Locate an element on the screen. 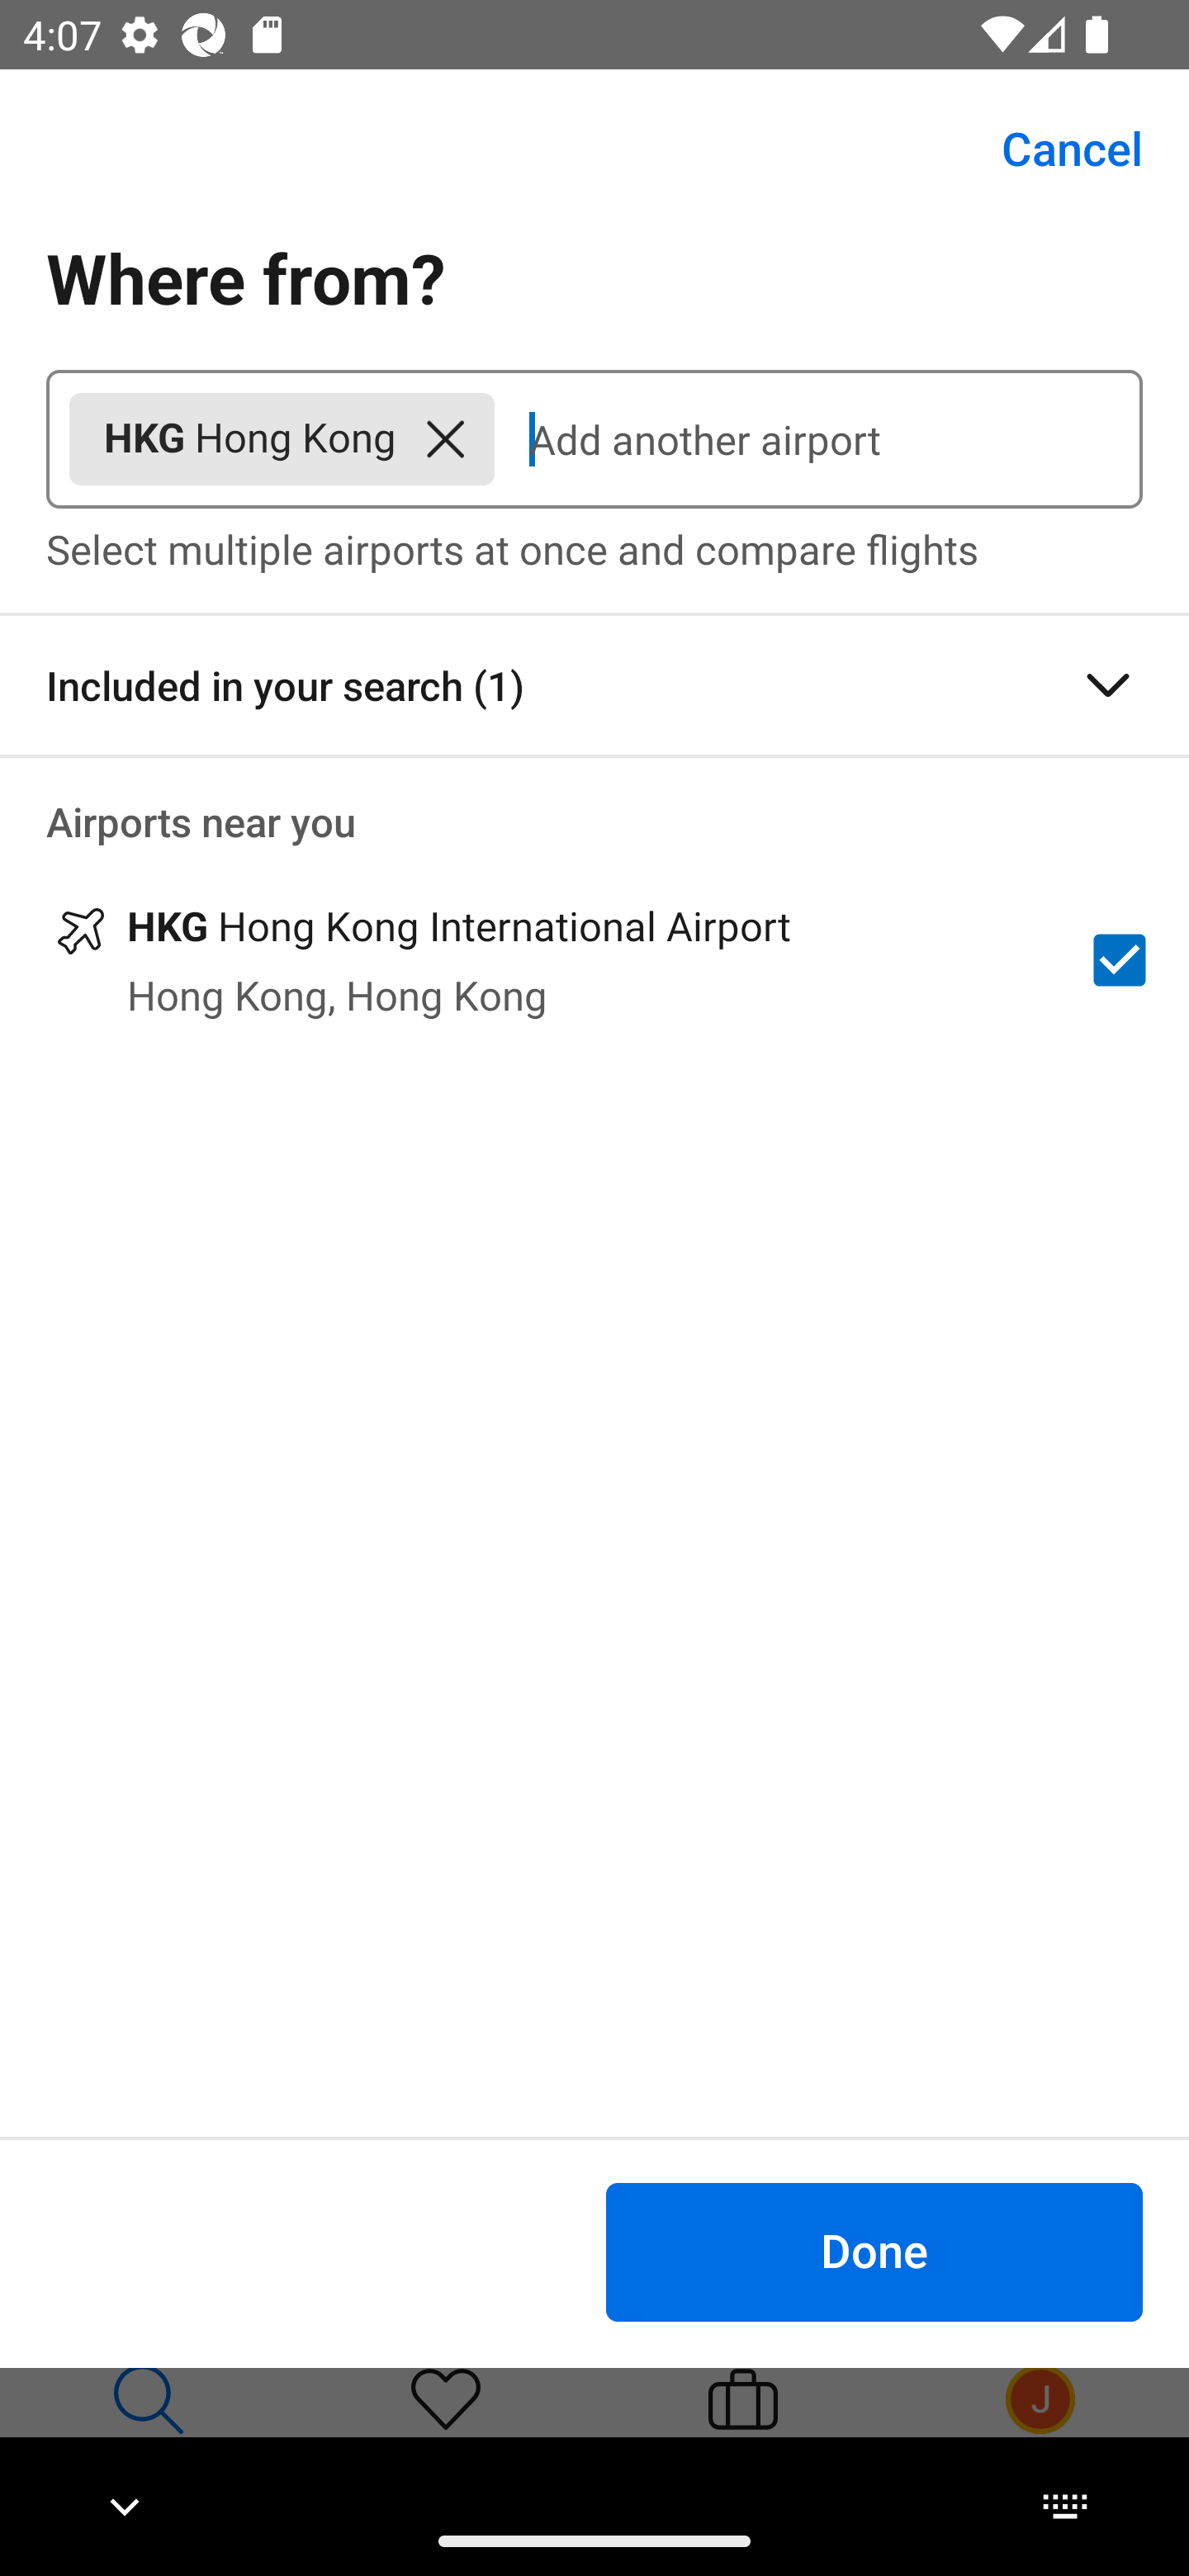  Done is located at coordinates (874, 2251).